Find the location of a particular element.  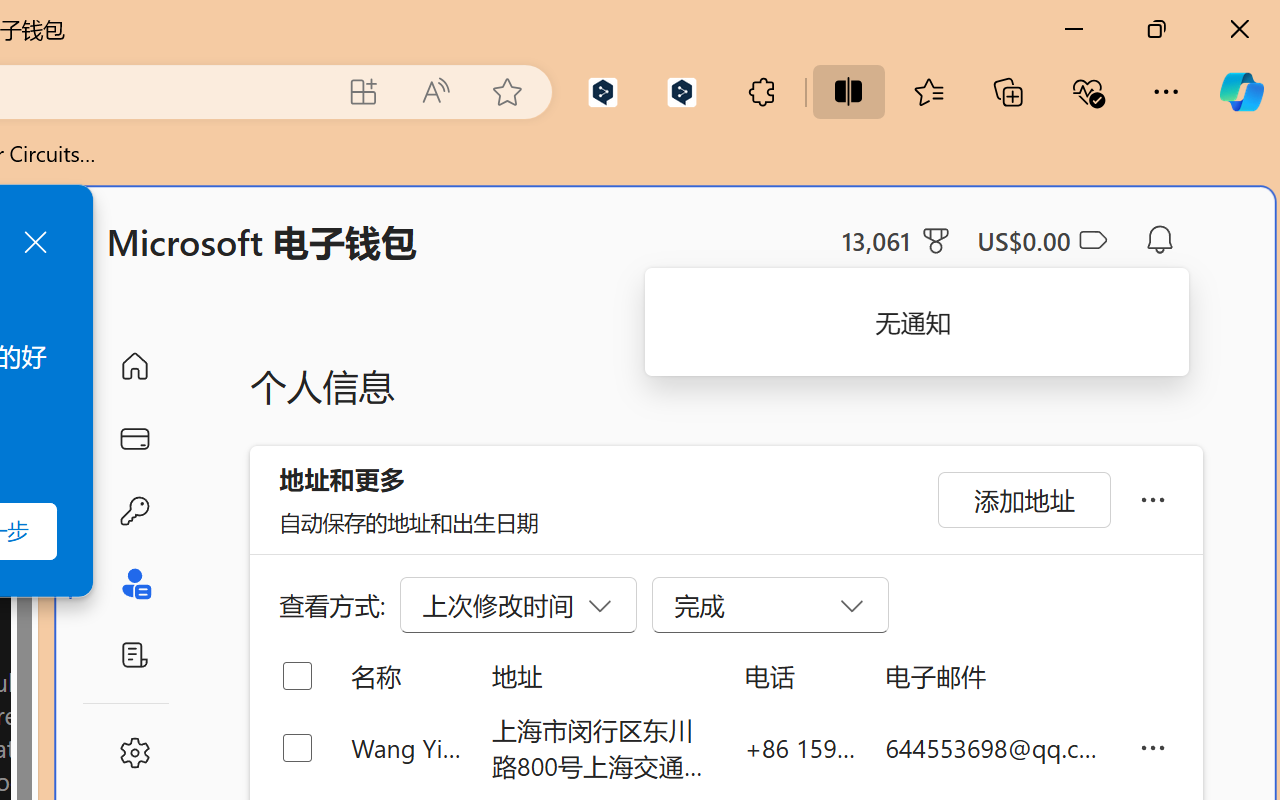

Wang Yian is located at coordinates (406, 748).